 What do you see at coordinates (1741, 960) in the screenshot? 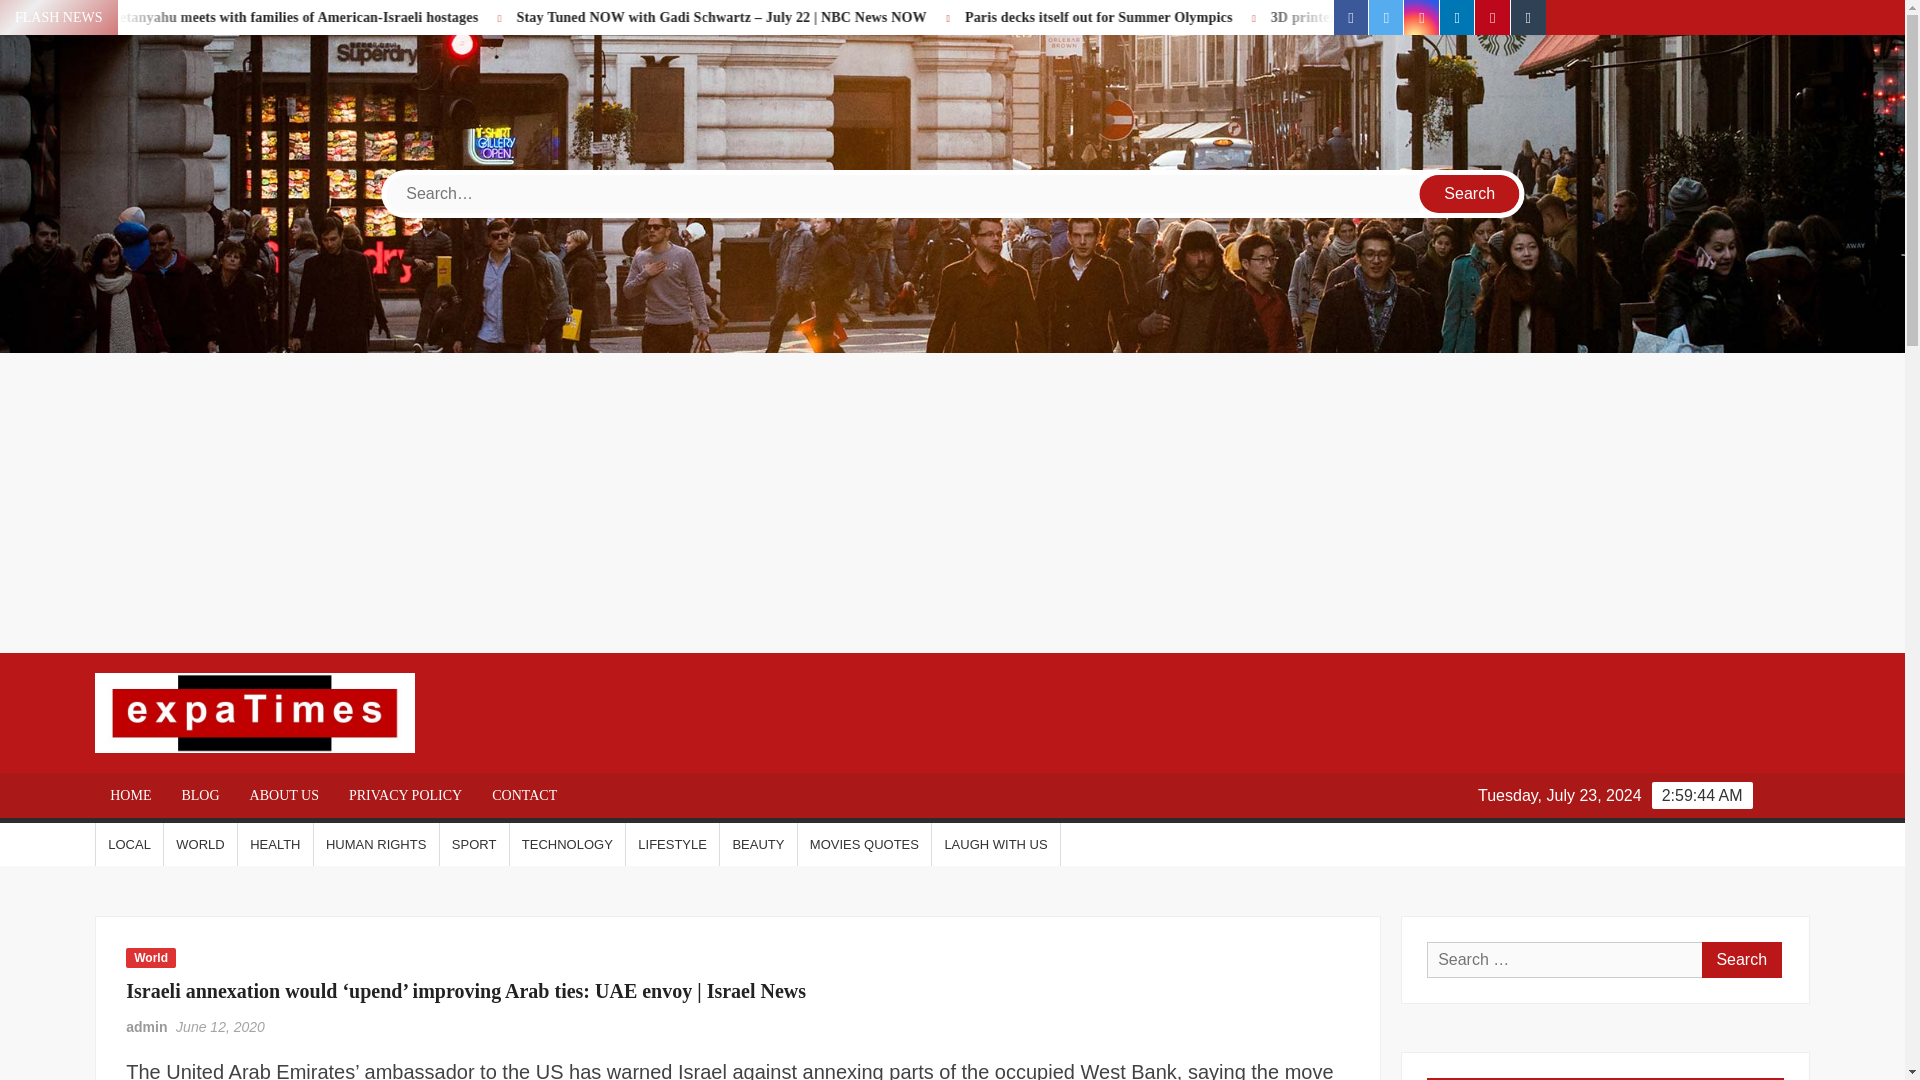
I see `Search` at bounding box center [1741, 960].